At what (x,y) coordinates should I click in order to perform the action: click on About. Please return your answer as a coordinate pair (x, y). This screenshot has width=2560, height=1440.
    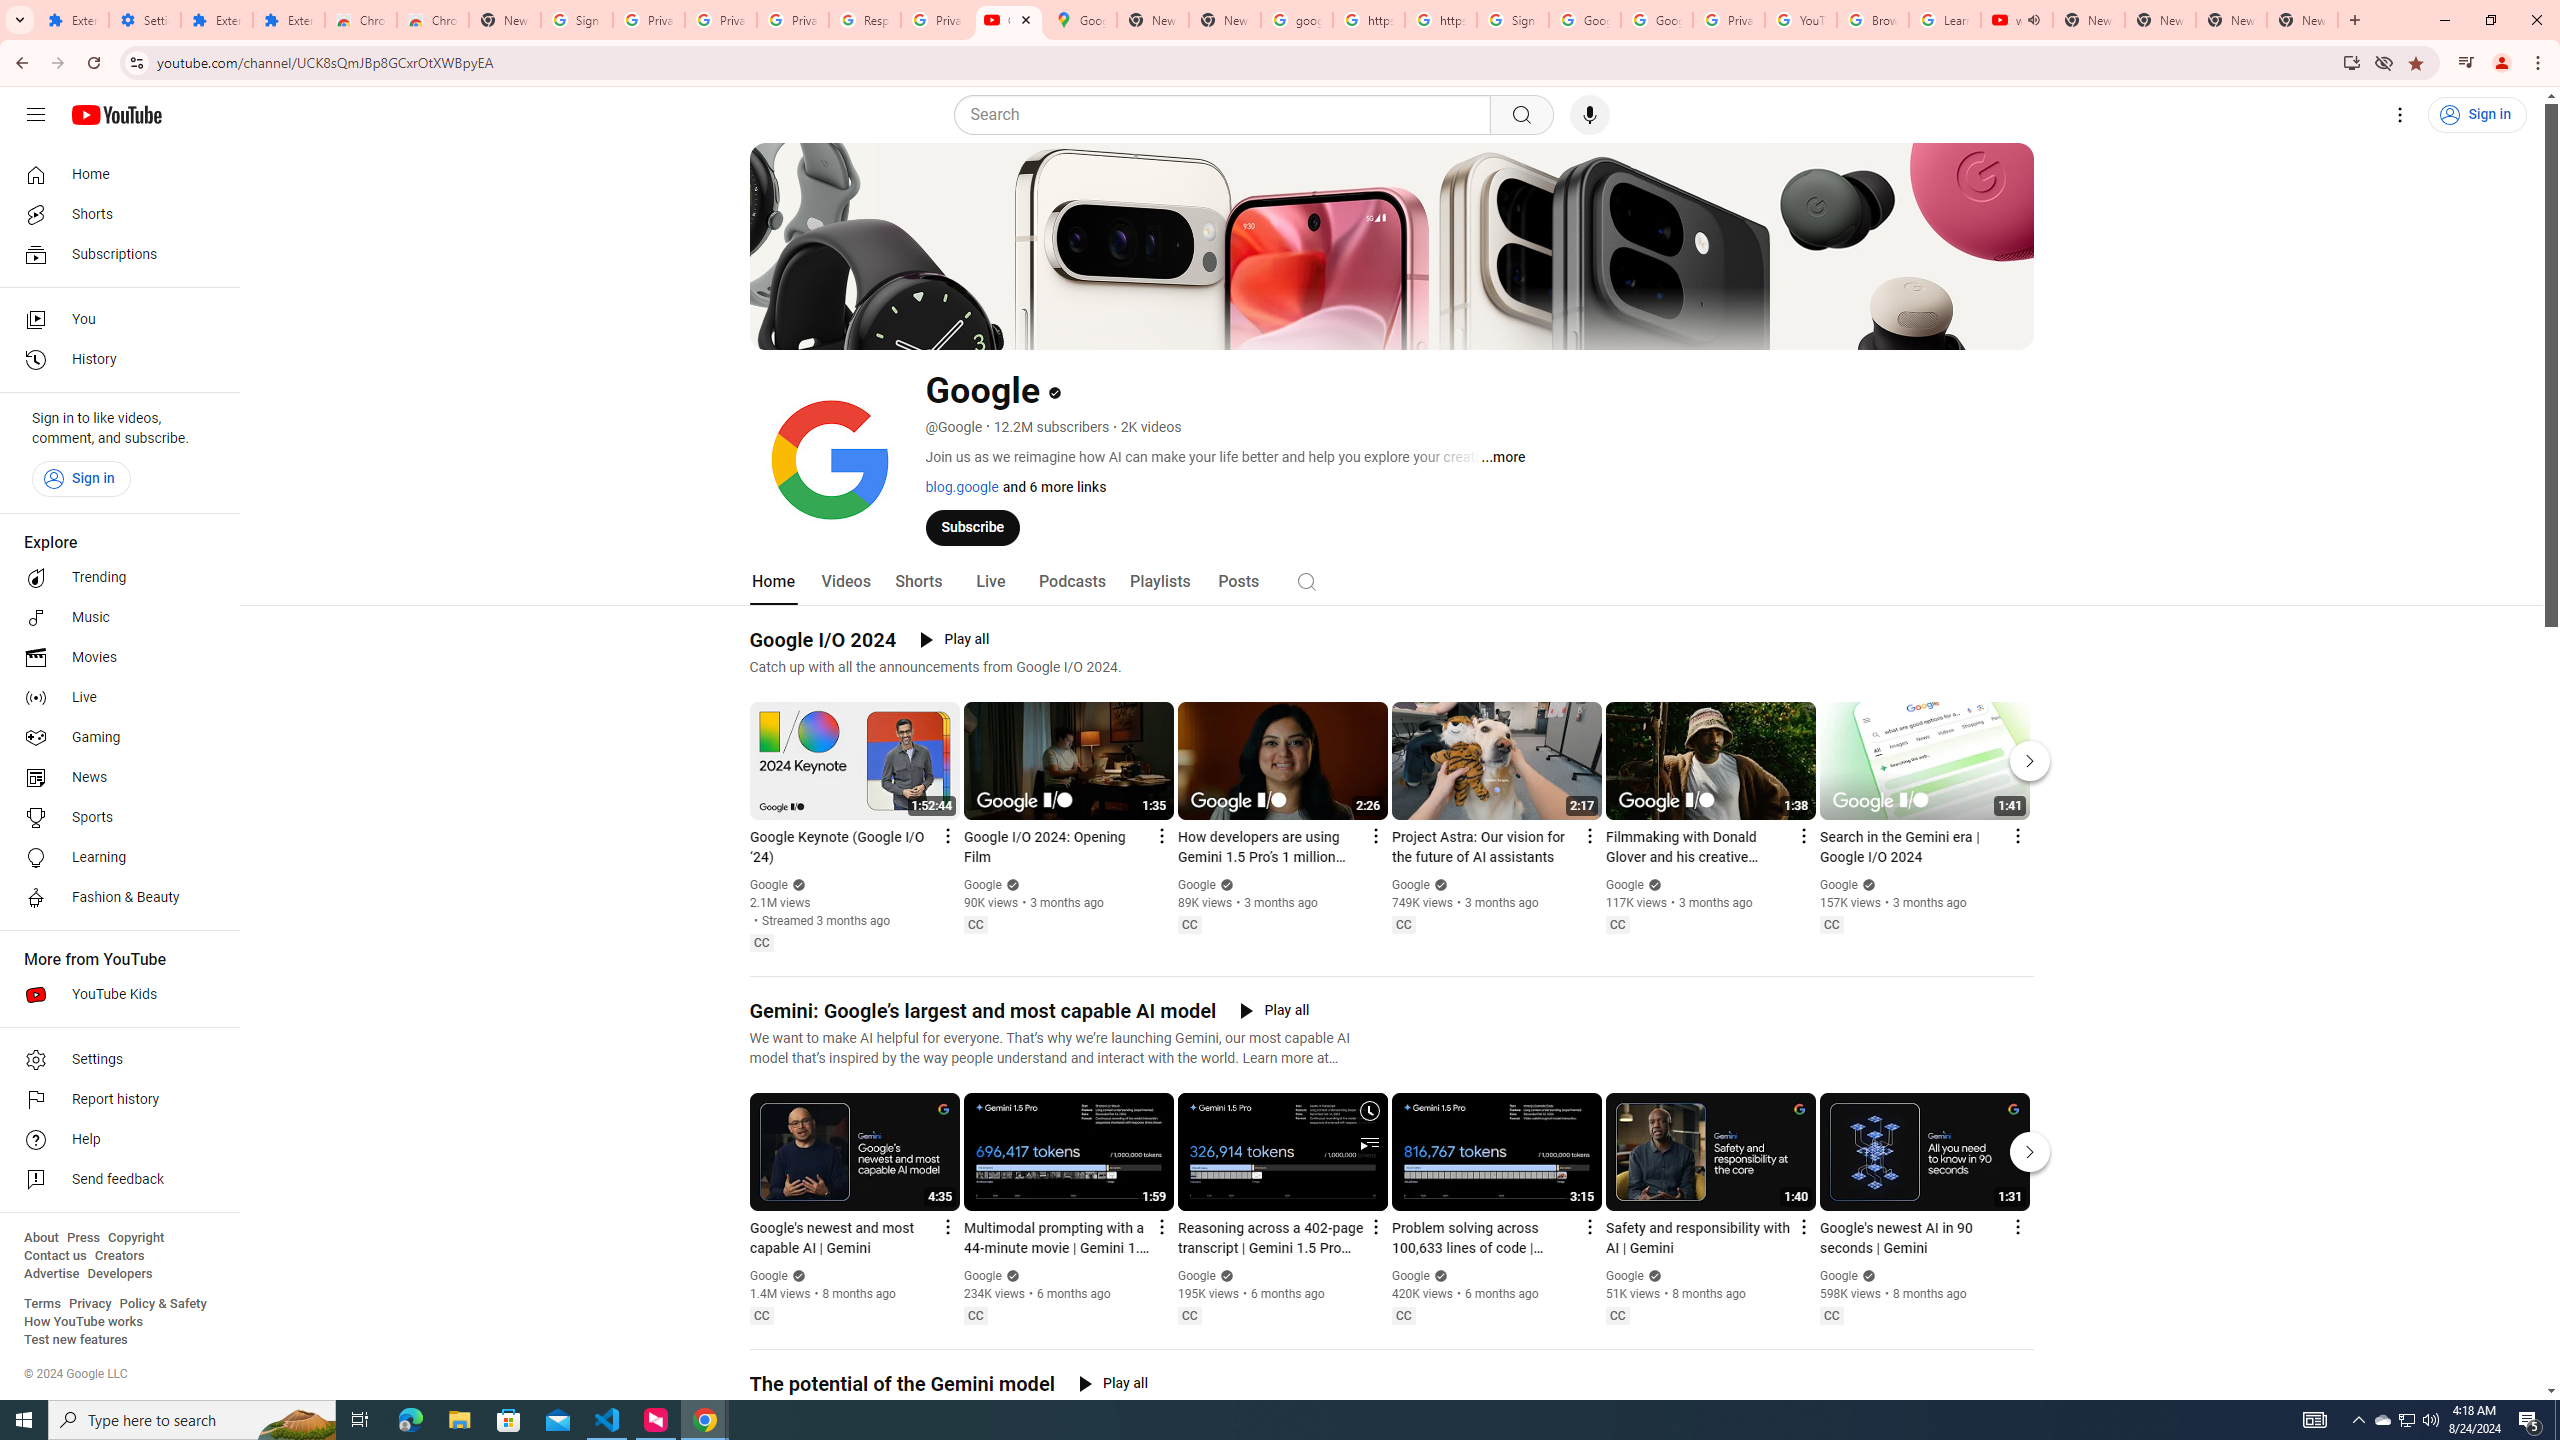
    Looking at the image, I should click on (40, 1238).